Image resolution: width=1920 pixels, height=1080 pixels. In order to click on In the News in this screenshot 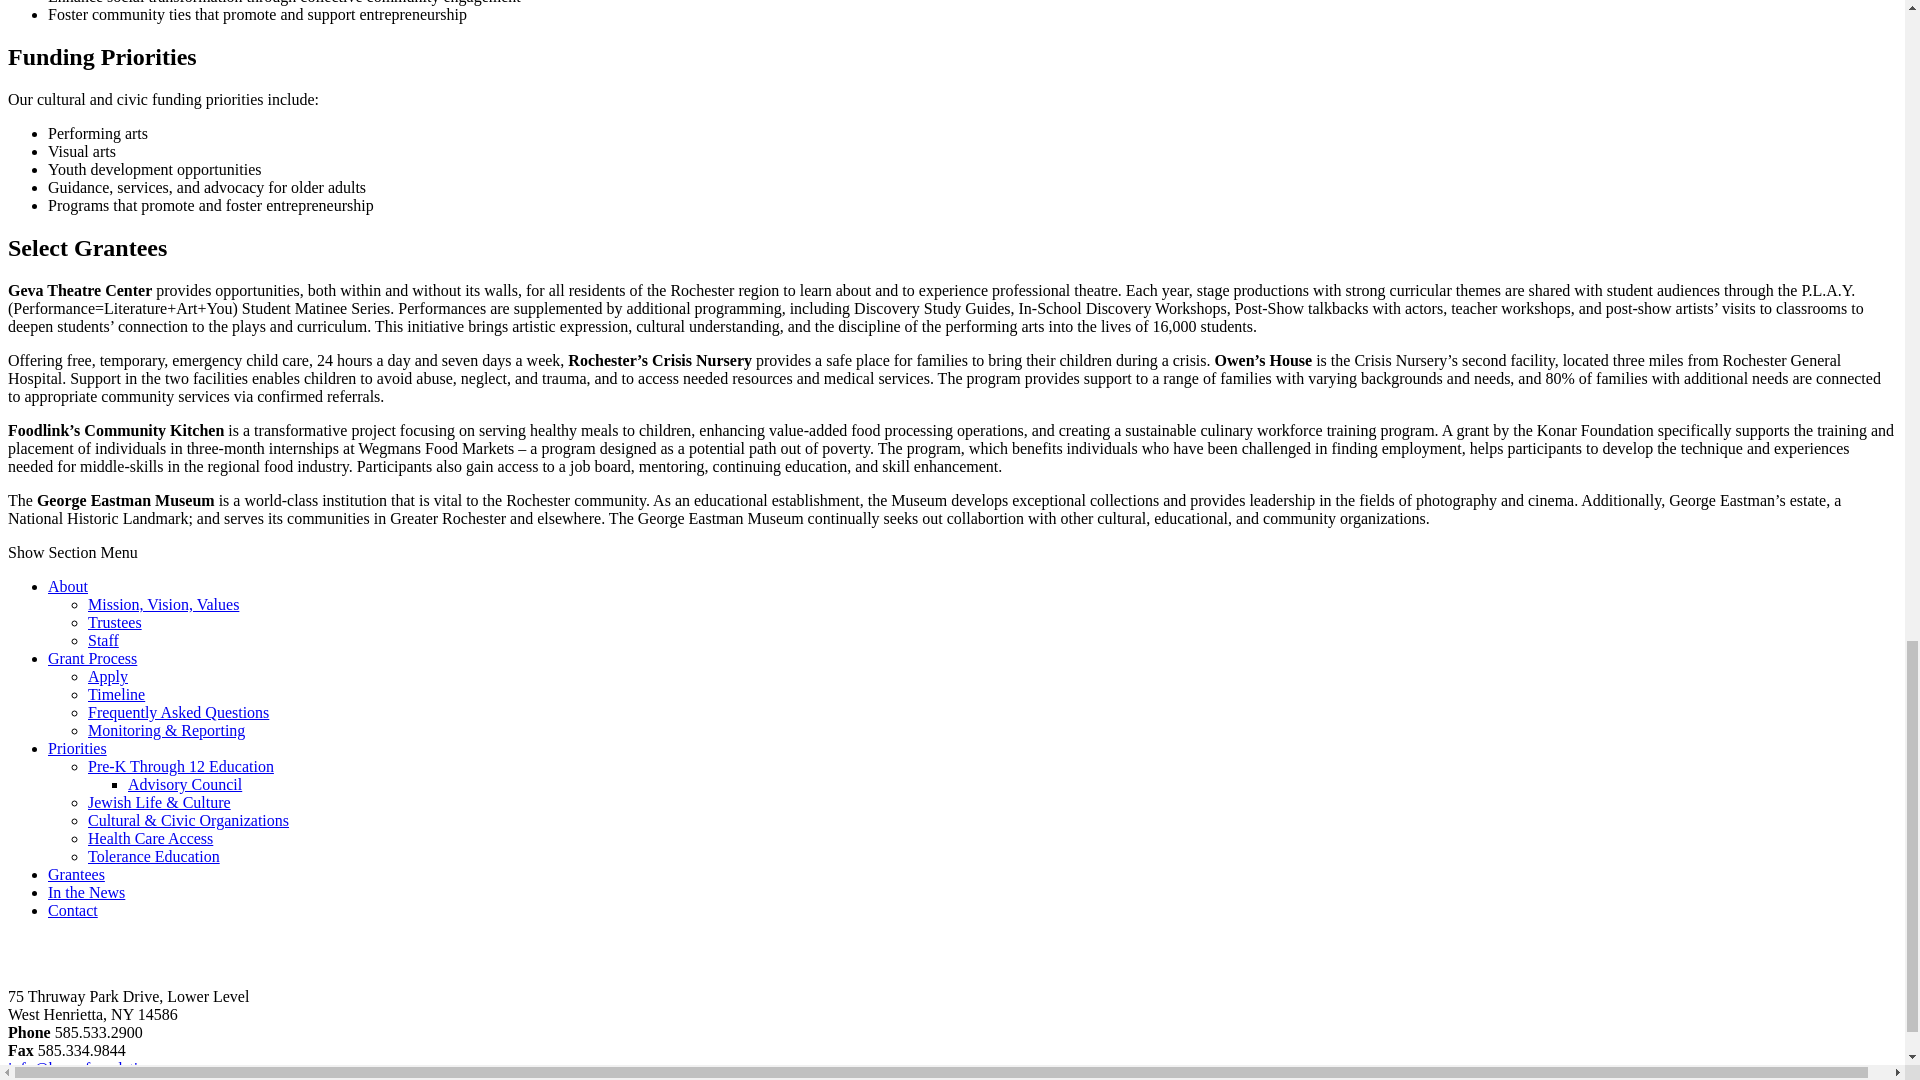, I will do `click(86, 892)`.